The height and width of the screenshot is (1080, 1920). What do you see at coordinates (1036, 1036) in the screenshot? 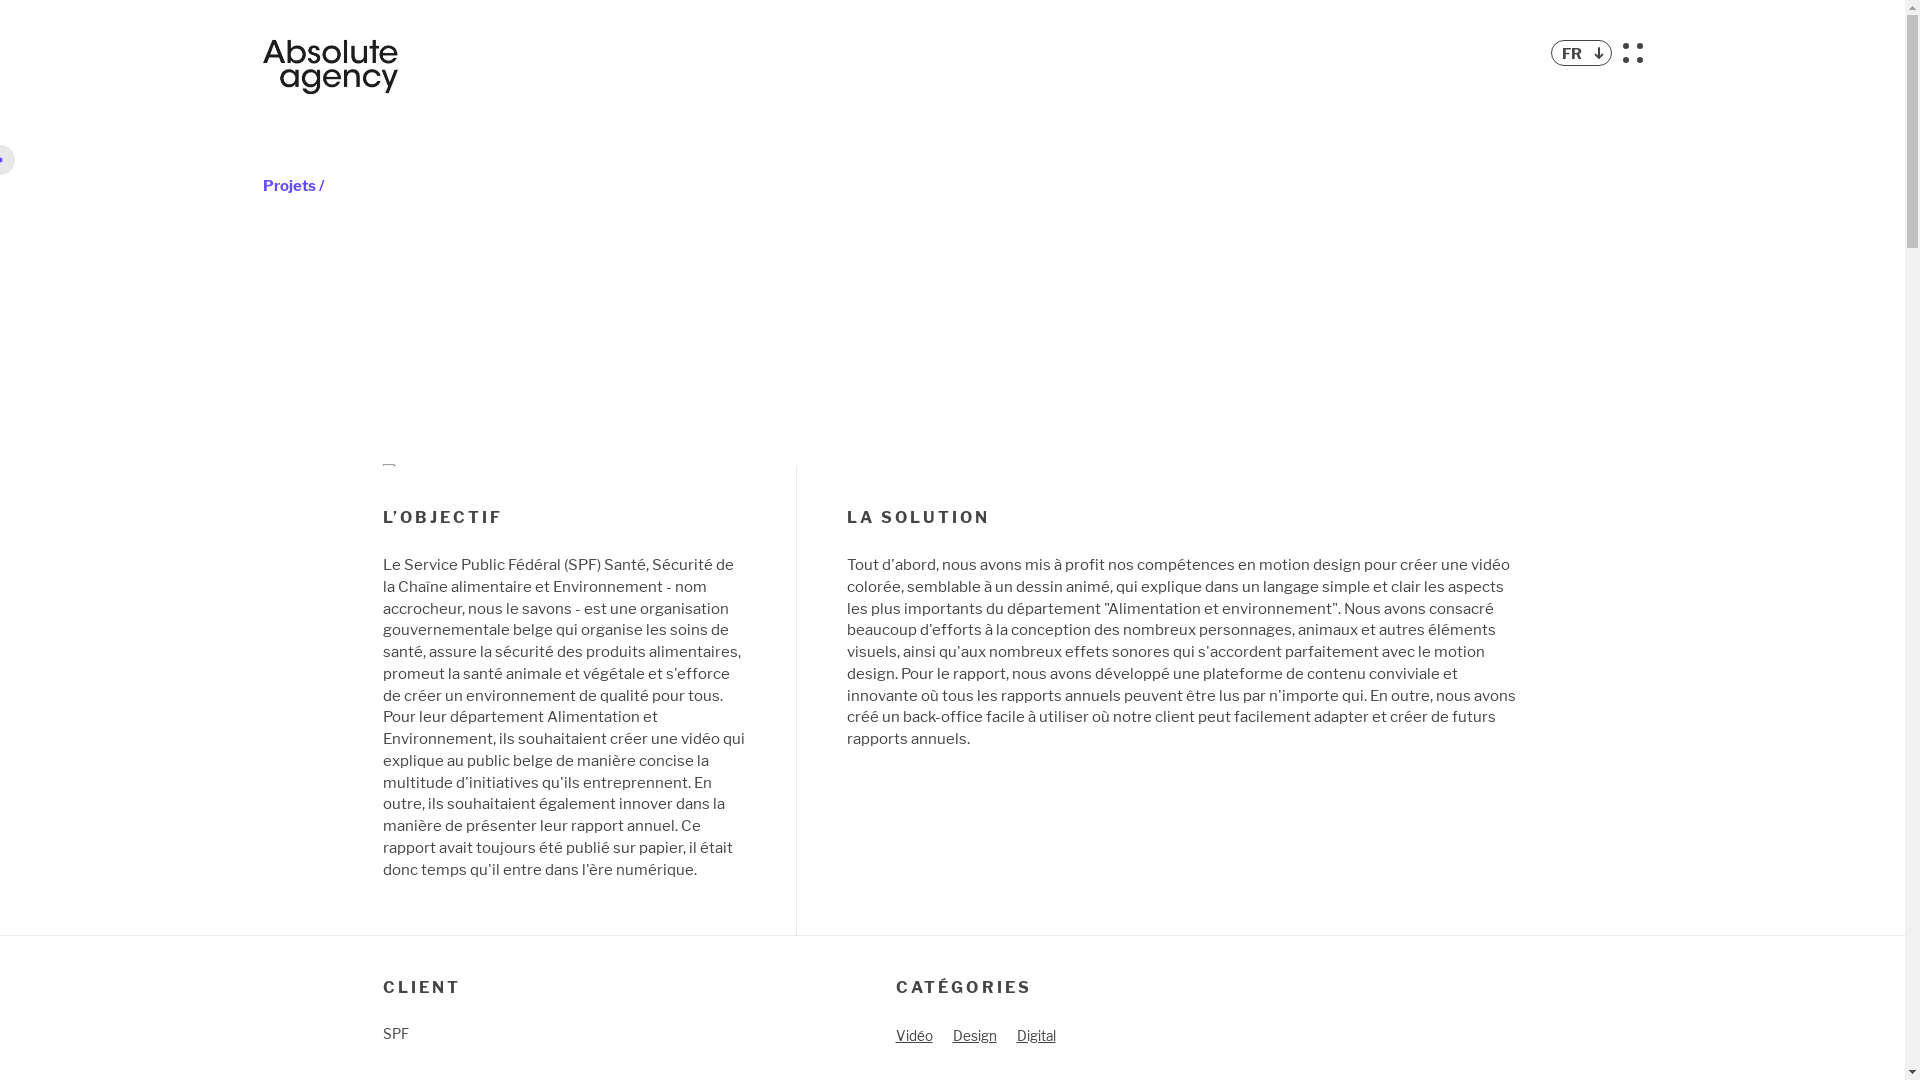
I see `Digital` at bounding box center [1036, 1036].